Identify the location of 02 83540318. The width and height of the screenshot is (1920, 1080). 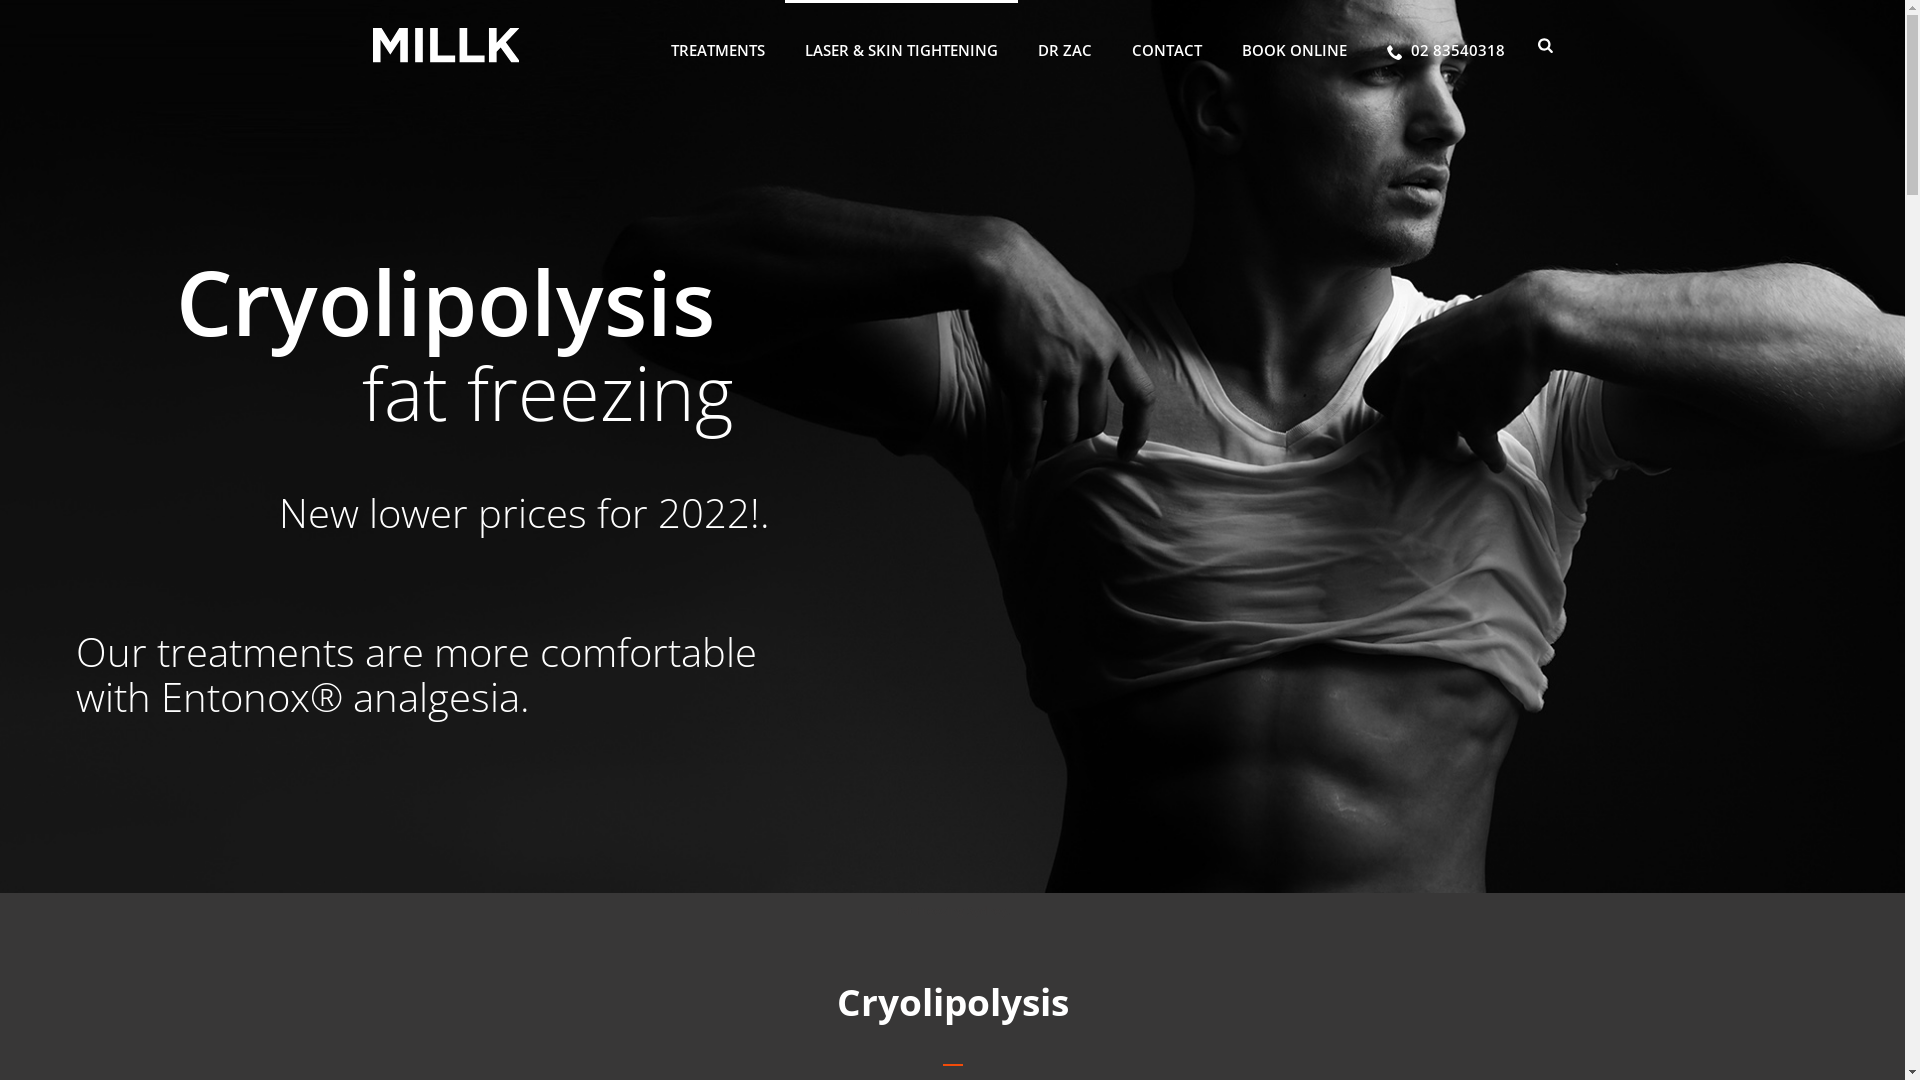
(1446, 45).